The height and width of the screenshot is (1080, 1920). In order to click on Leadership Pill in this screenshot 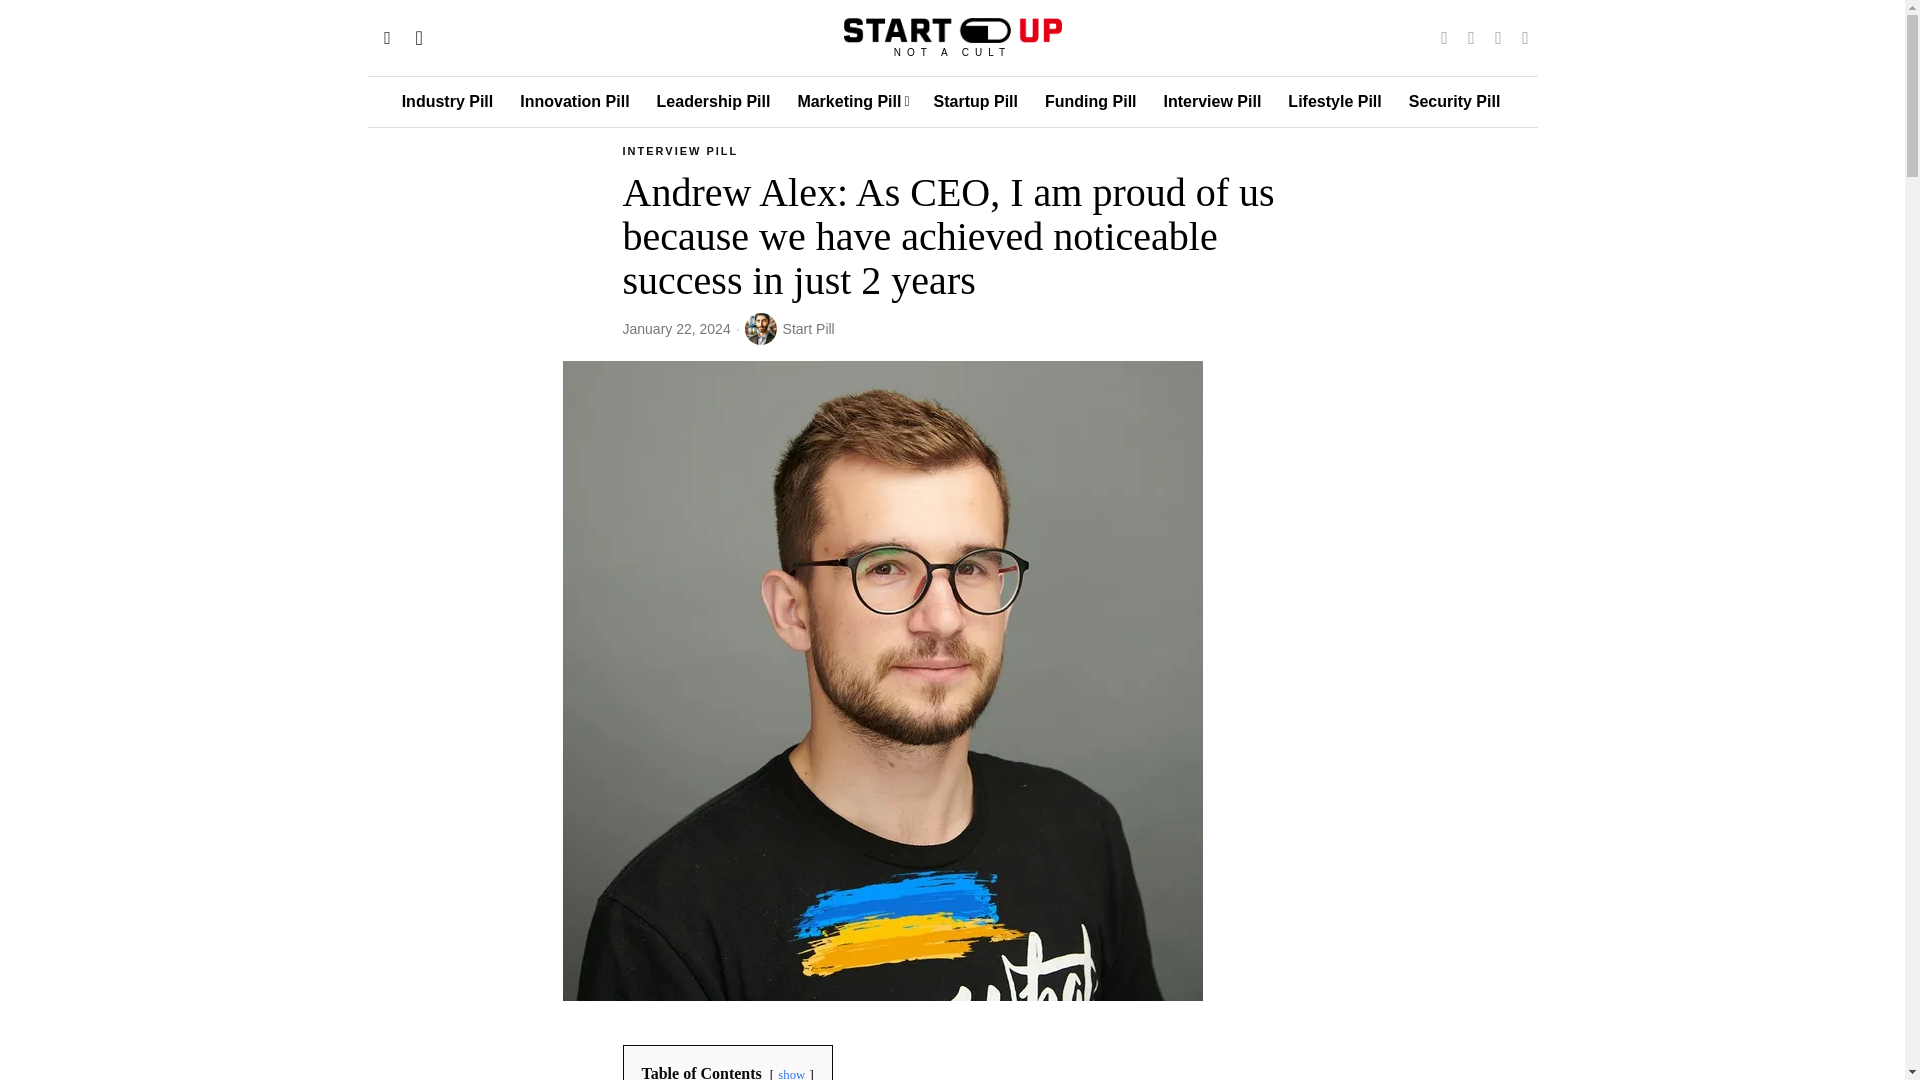, I will do `click(715, 102)`.